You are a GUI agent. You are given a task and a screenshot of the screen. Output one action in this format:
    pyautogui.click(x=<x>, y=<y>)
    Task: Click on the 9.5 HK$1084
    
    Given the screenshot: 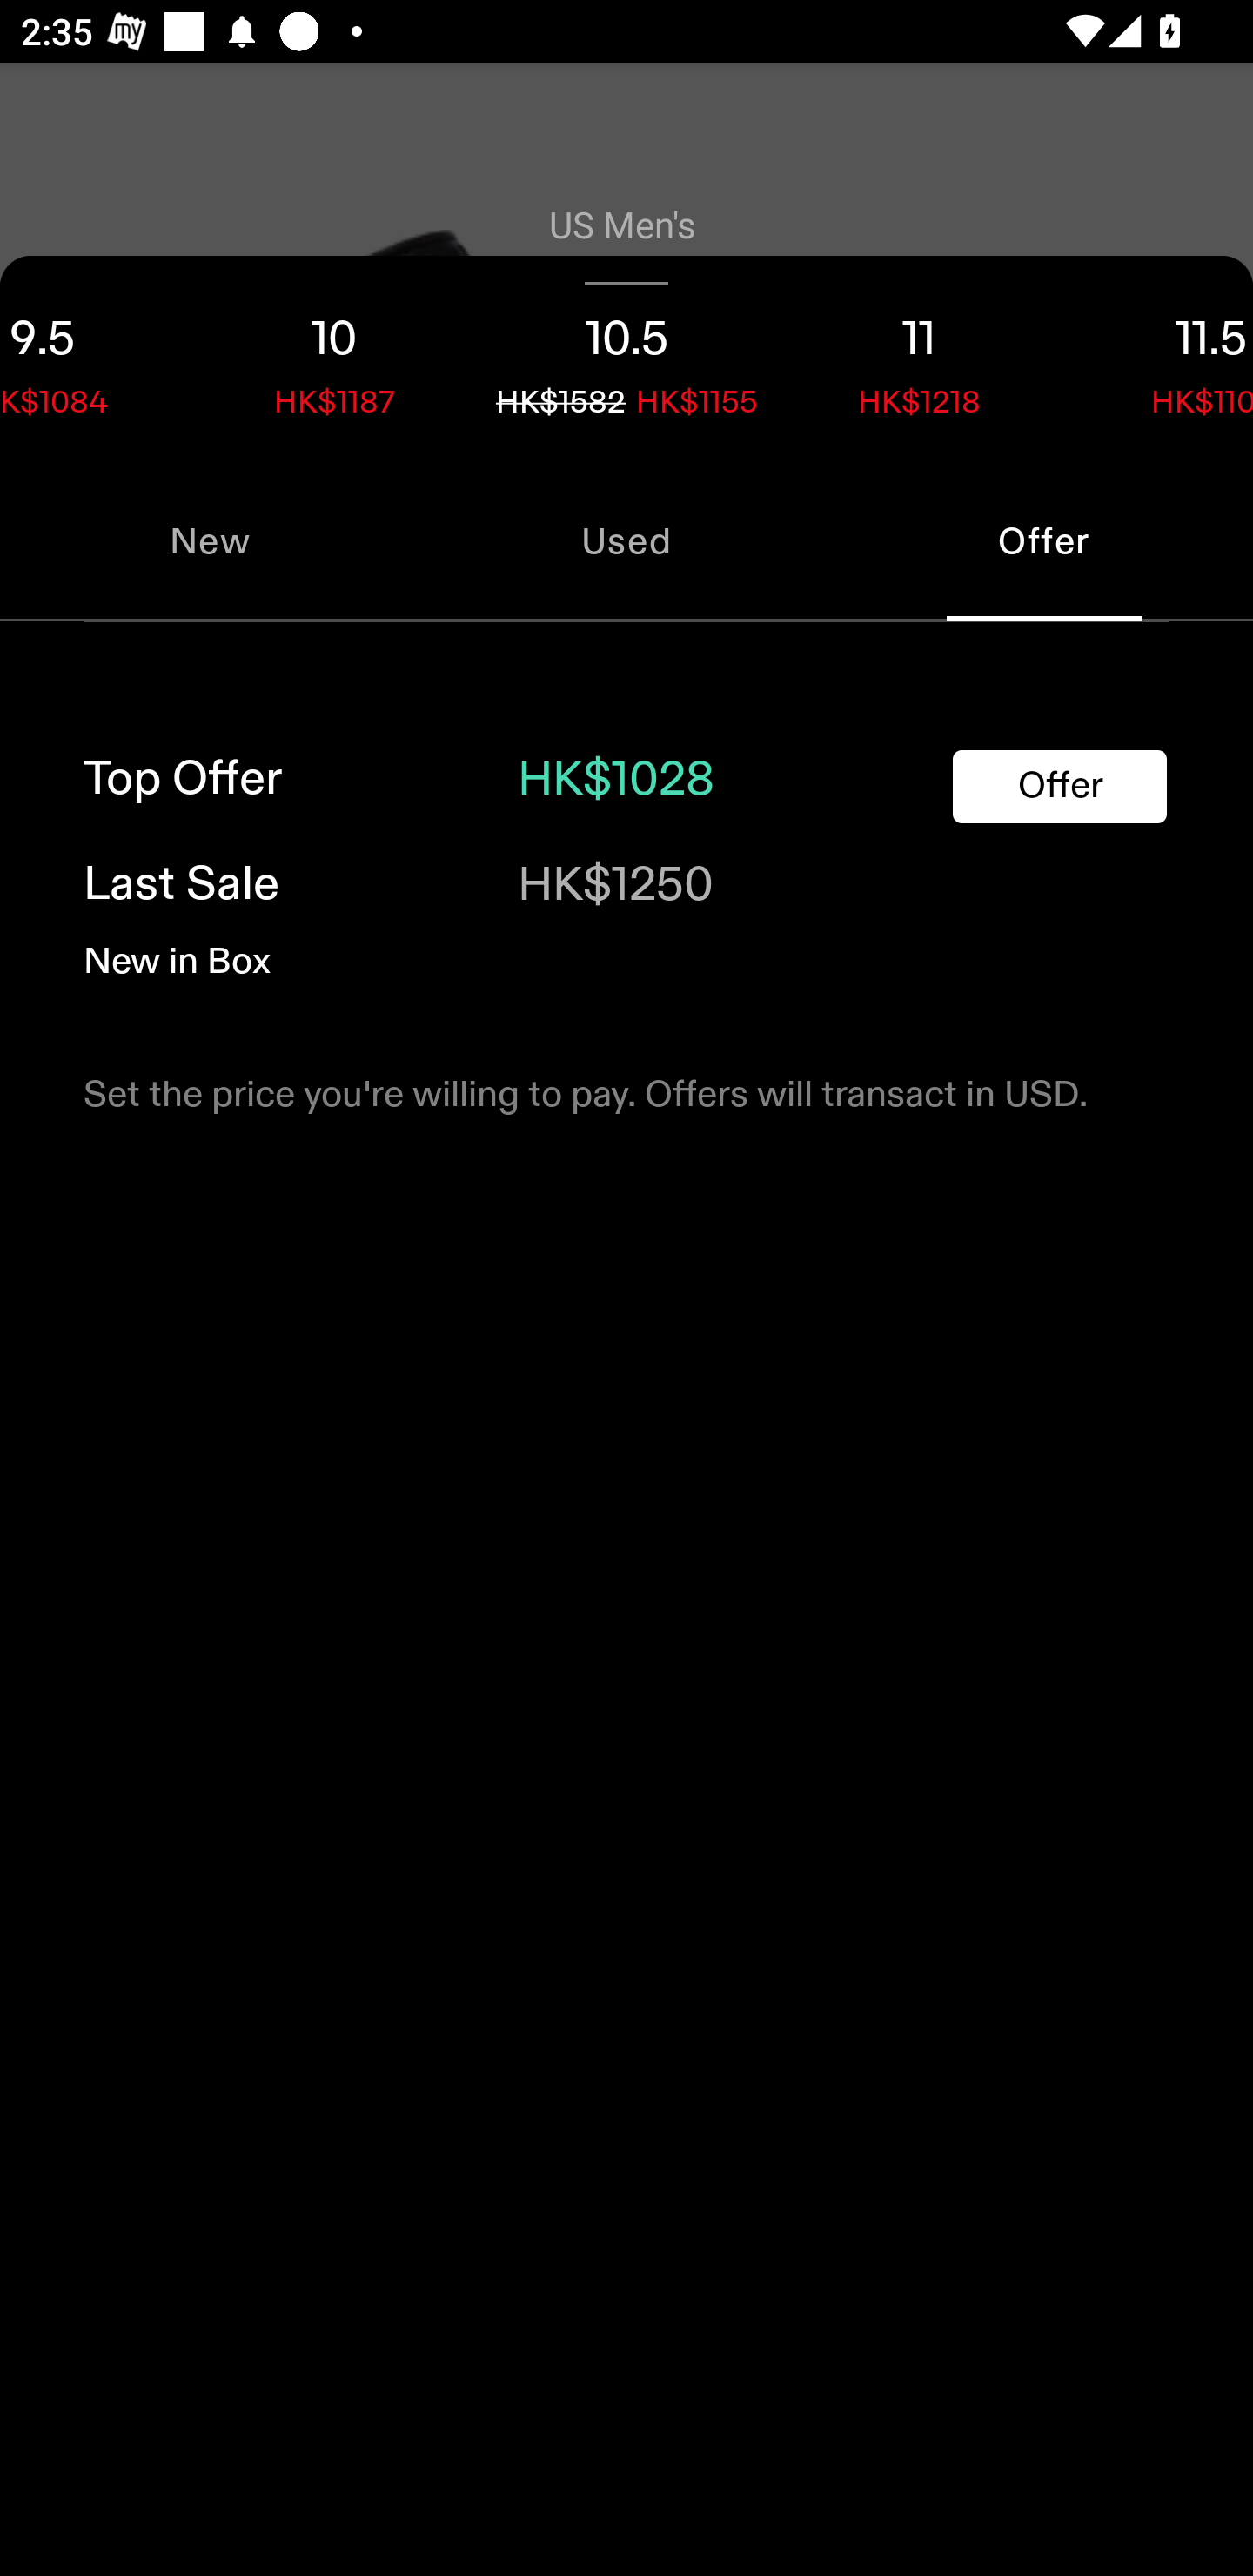 What is the action you would take?
    pyautogui.click(x=94, y=359)
    